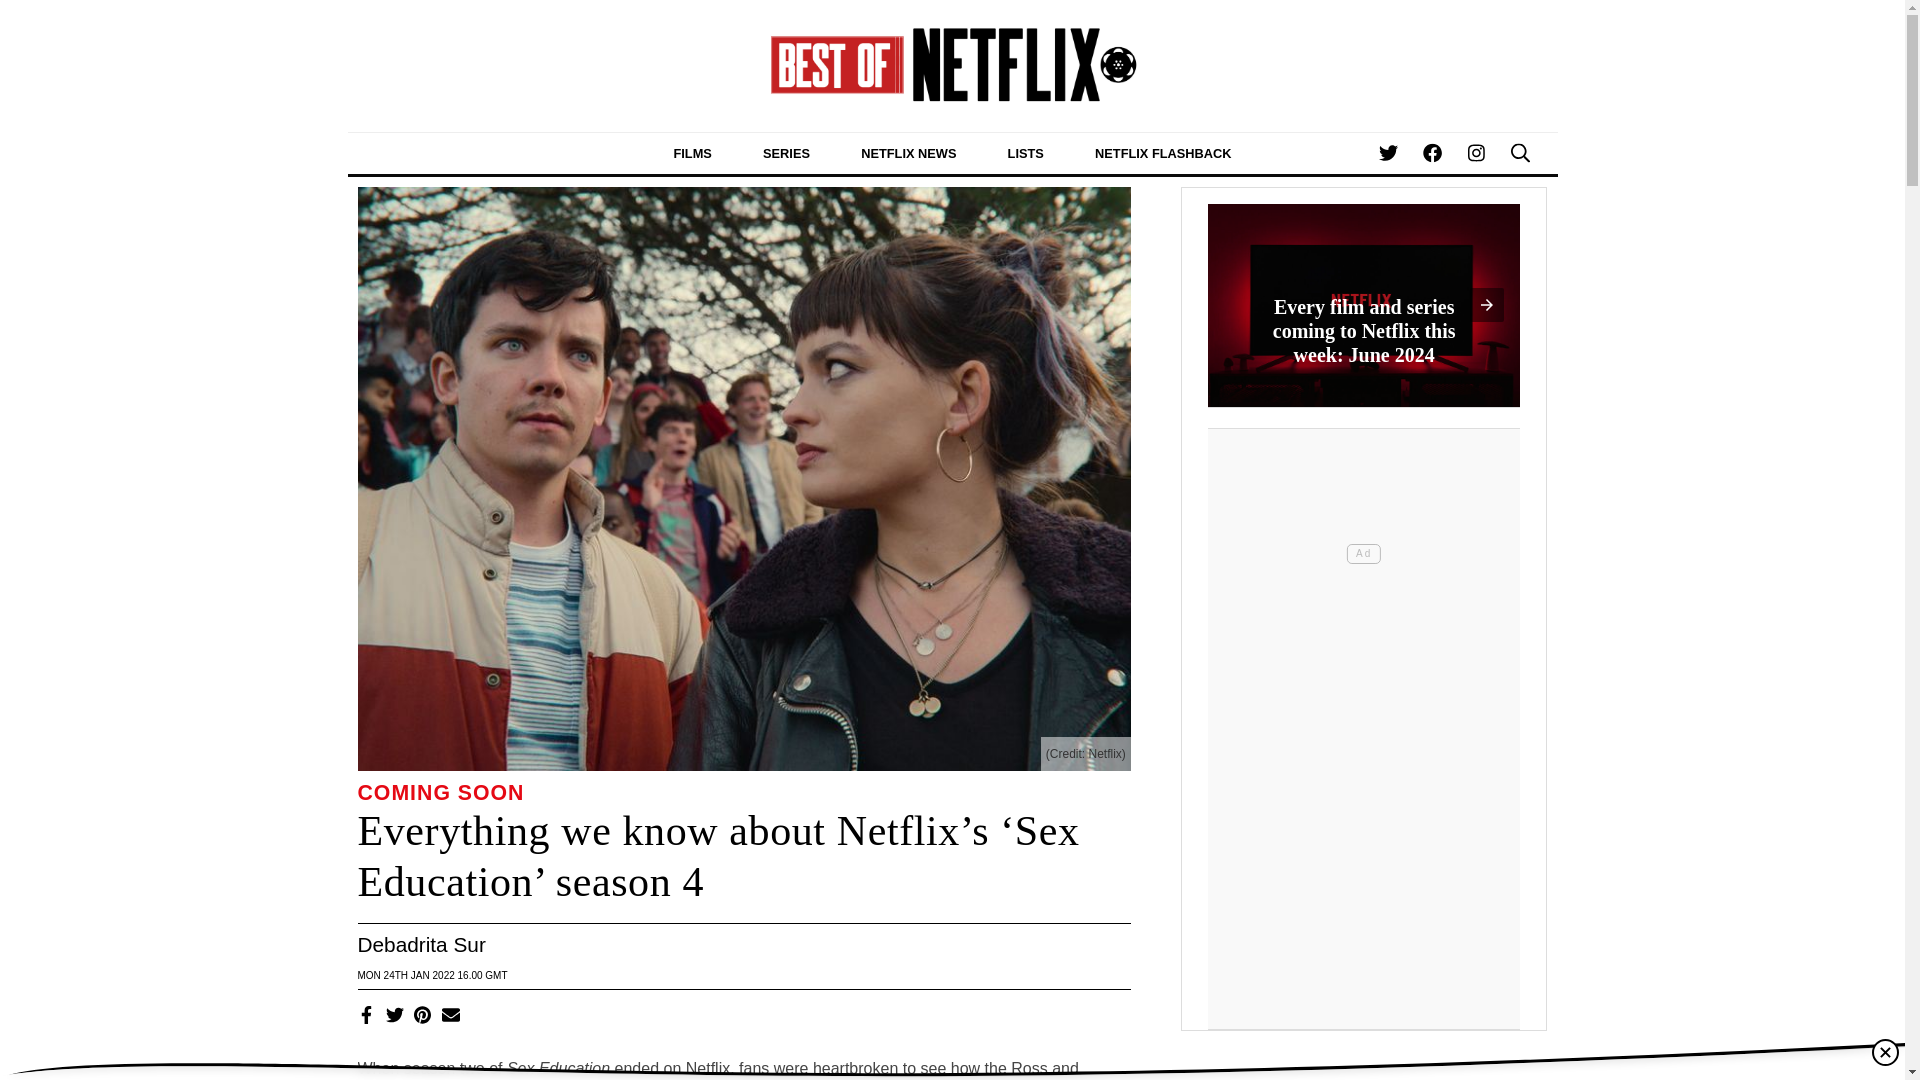 Image resolution: width=1920 pixels, height=1080 pixels. What do you see at coordinates (908, 152) in the screenshot?
I see `NETFLIX NEWS` at bounding box center [908, 152].